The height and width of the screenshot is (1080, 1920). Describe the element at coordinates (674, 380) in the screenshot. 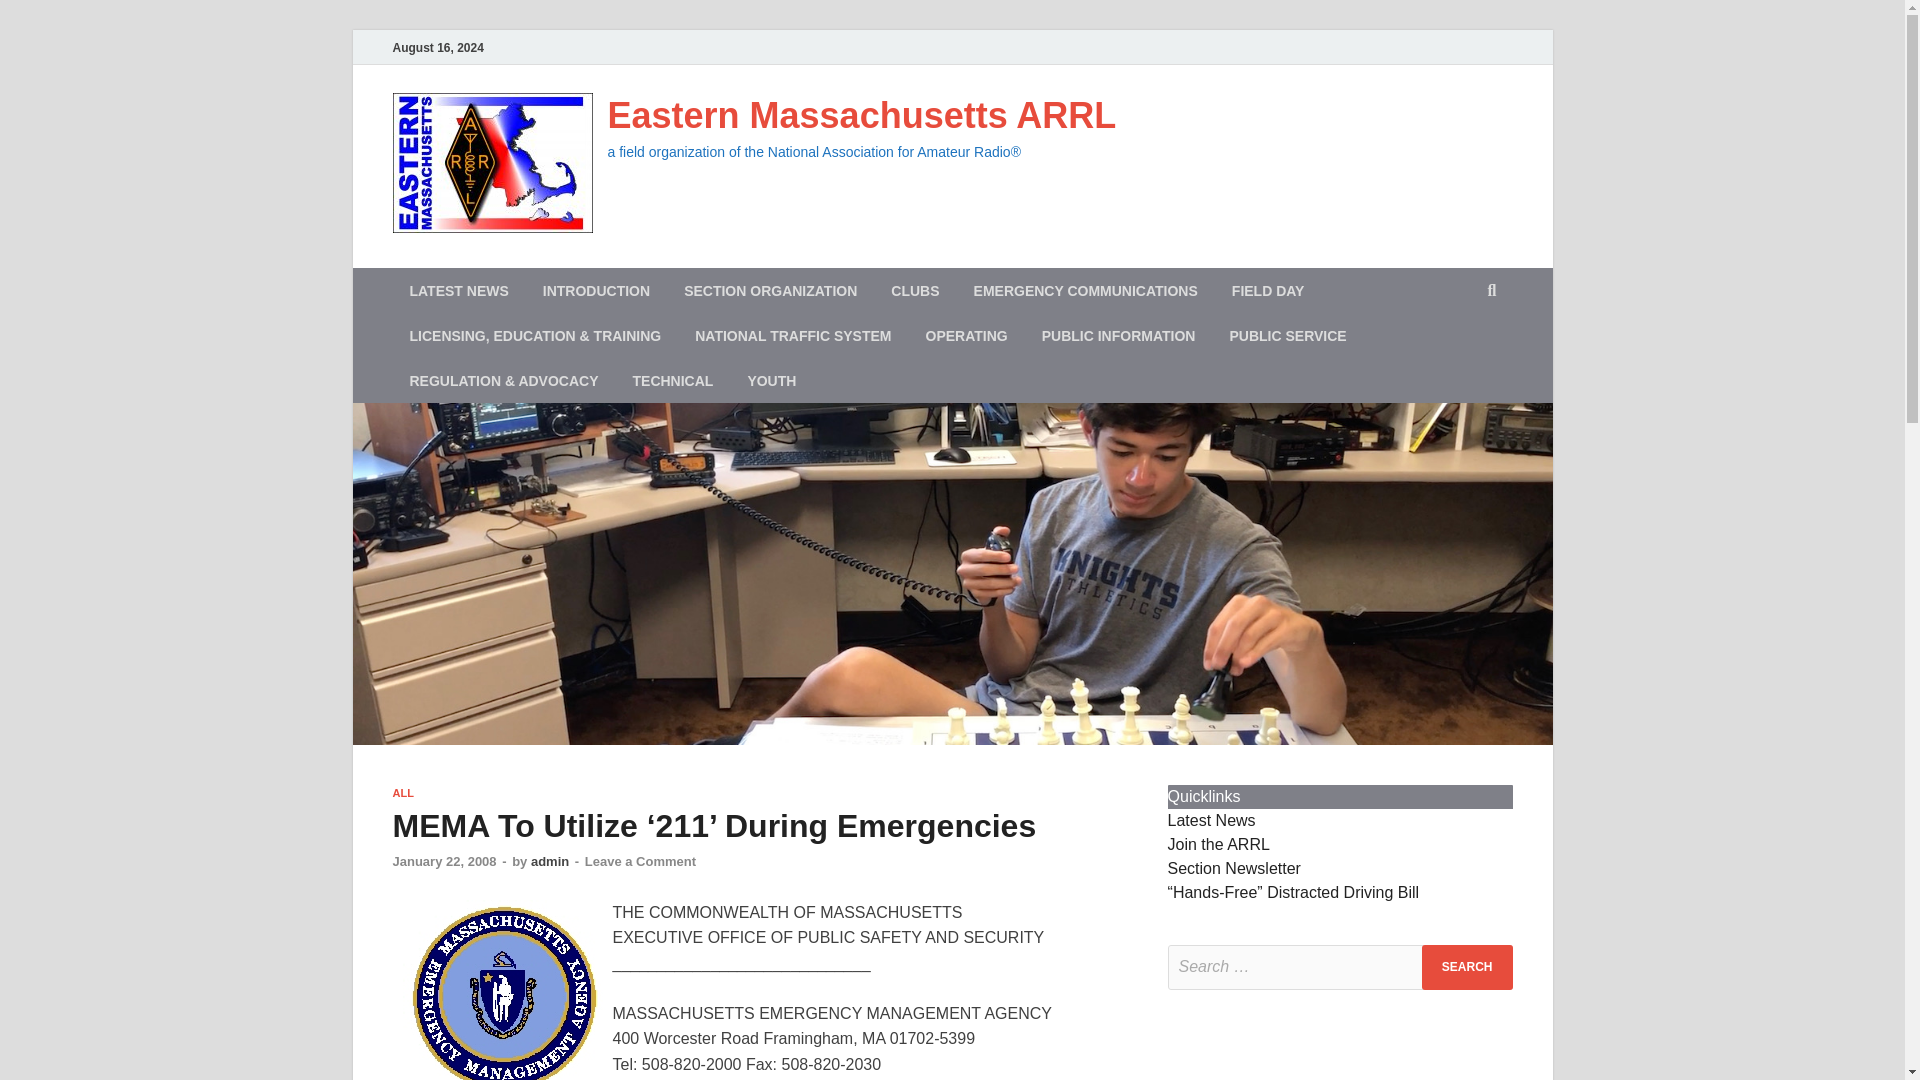

I see `TECHNICAL` at that location.